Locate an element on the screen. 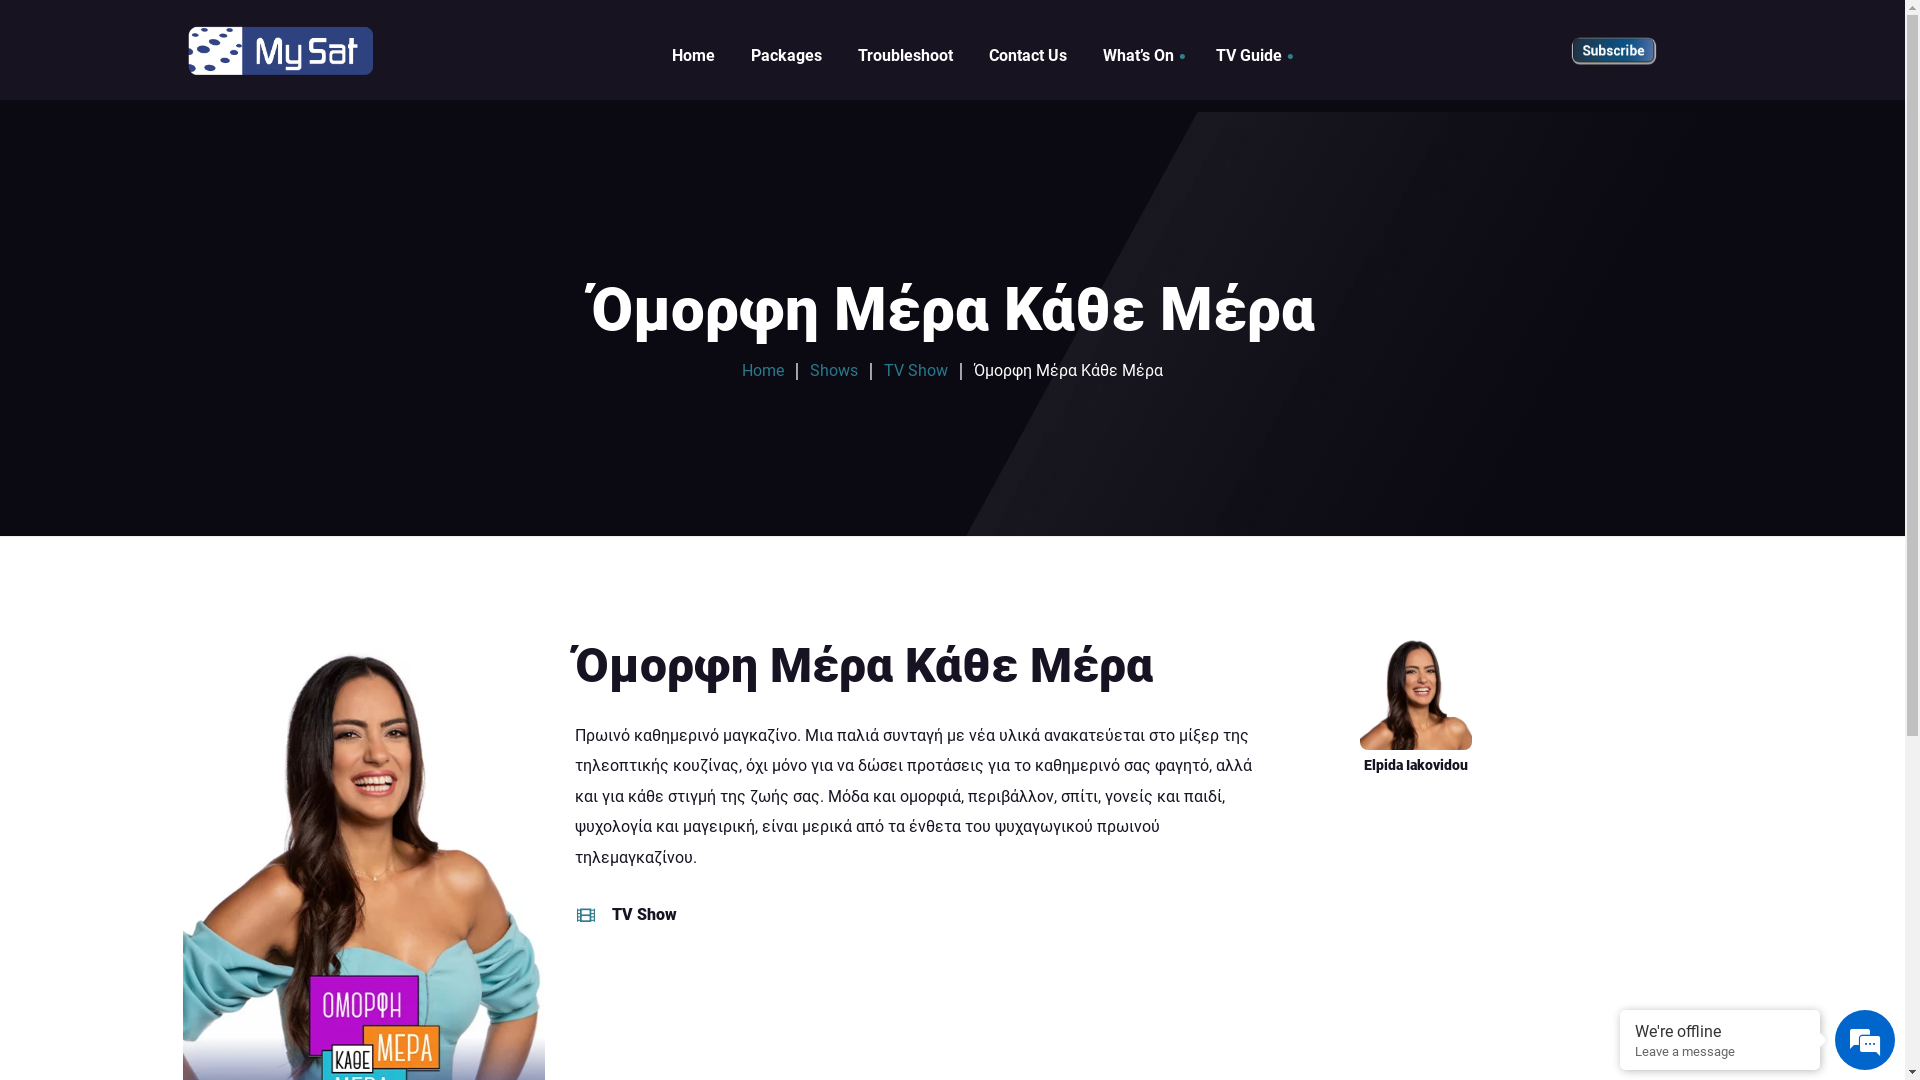 The width and height of the screenshot is (1920, 1080). TV Show is located at coordinates (916, 370).